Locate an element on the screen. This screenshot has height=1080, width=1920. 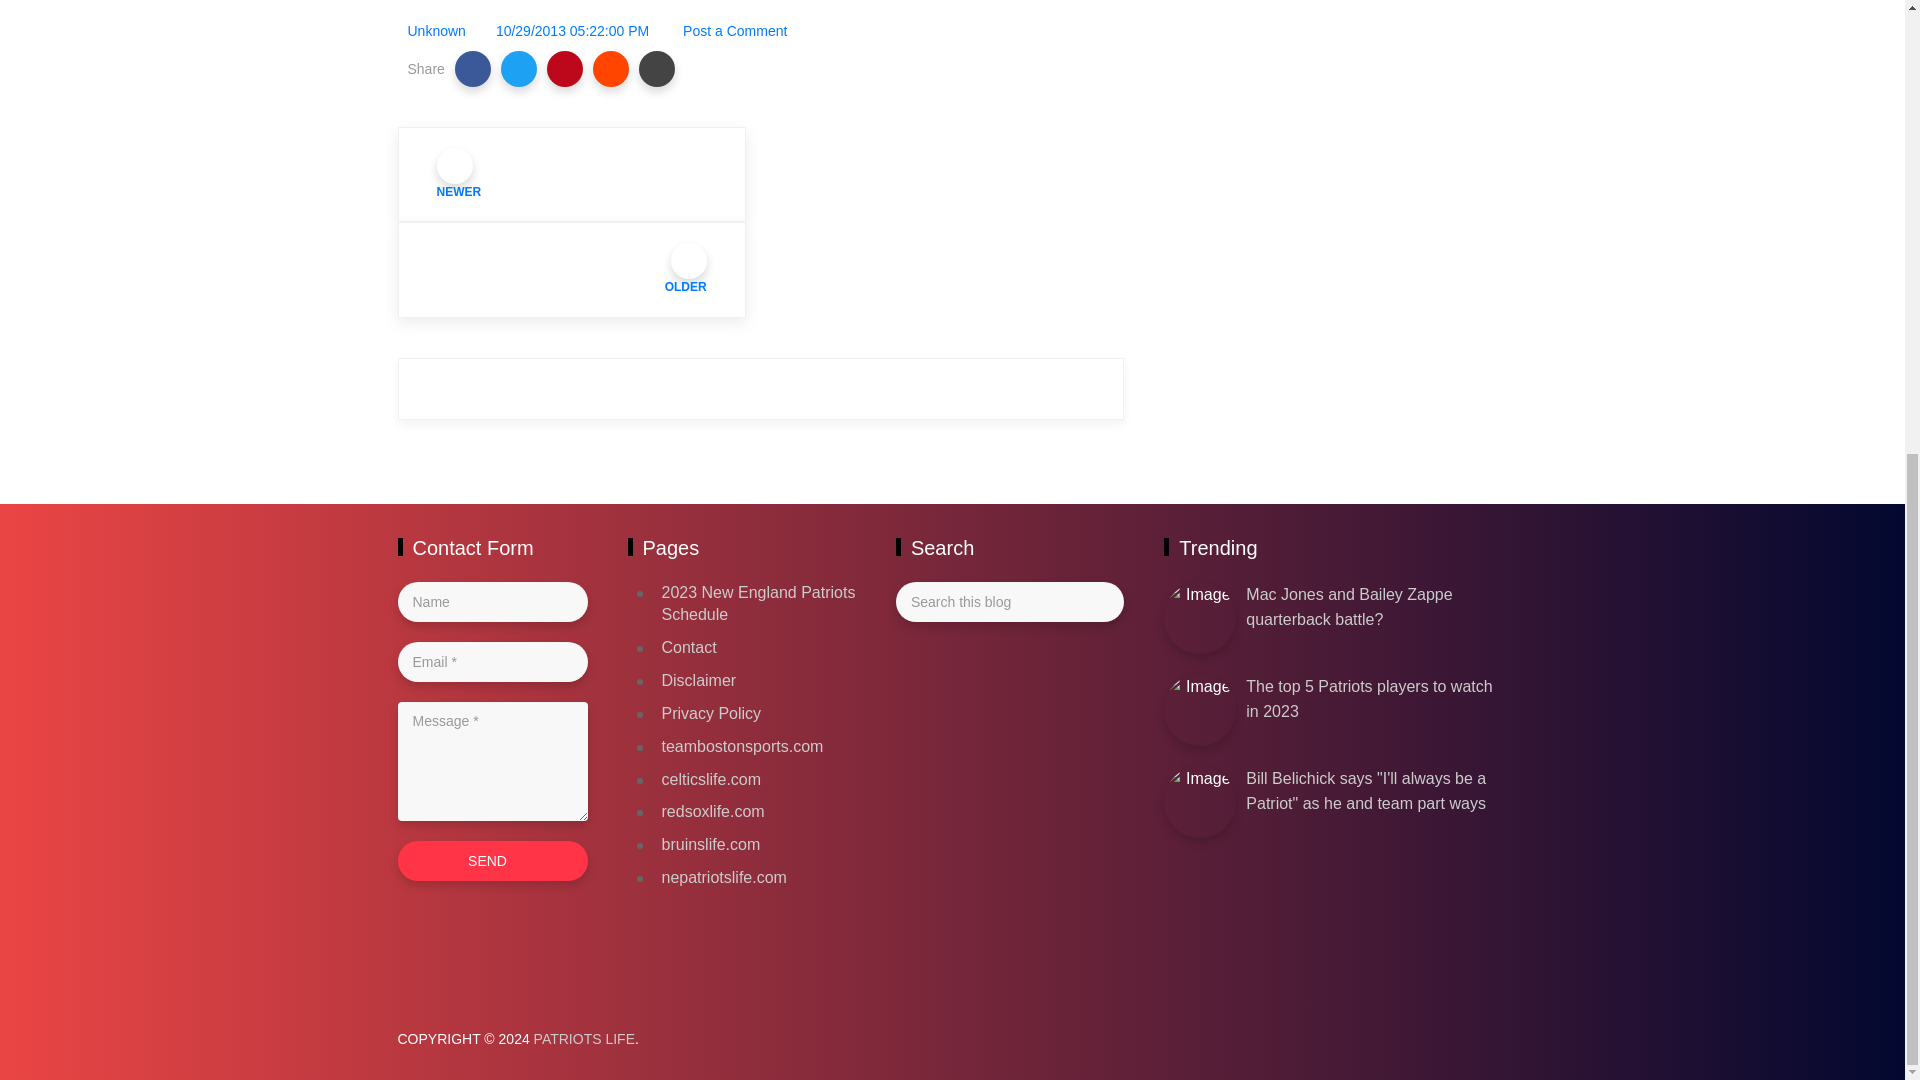
2023 New England Patriots Schedule is located at coordinates (759, 604).